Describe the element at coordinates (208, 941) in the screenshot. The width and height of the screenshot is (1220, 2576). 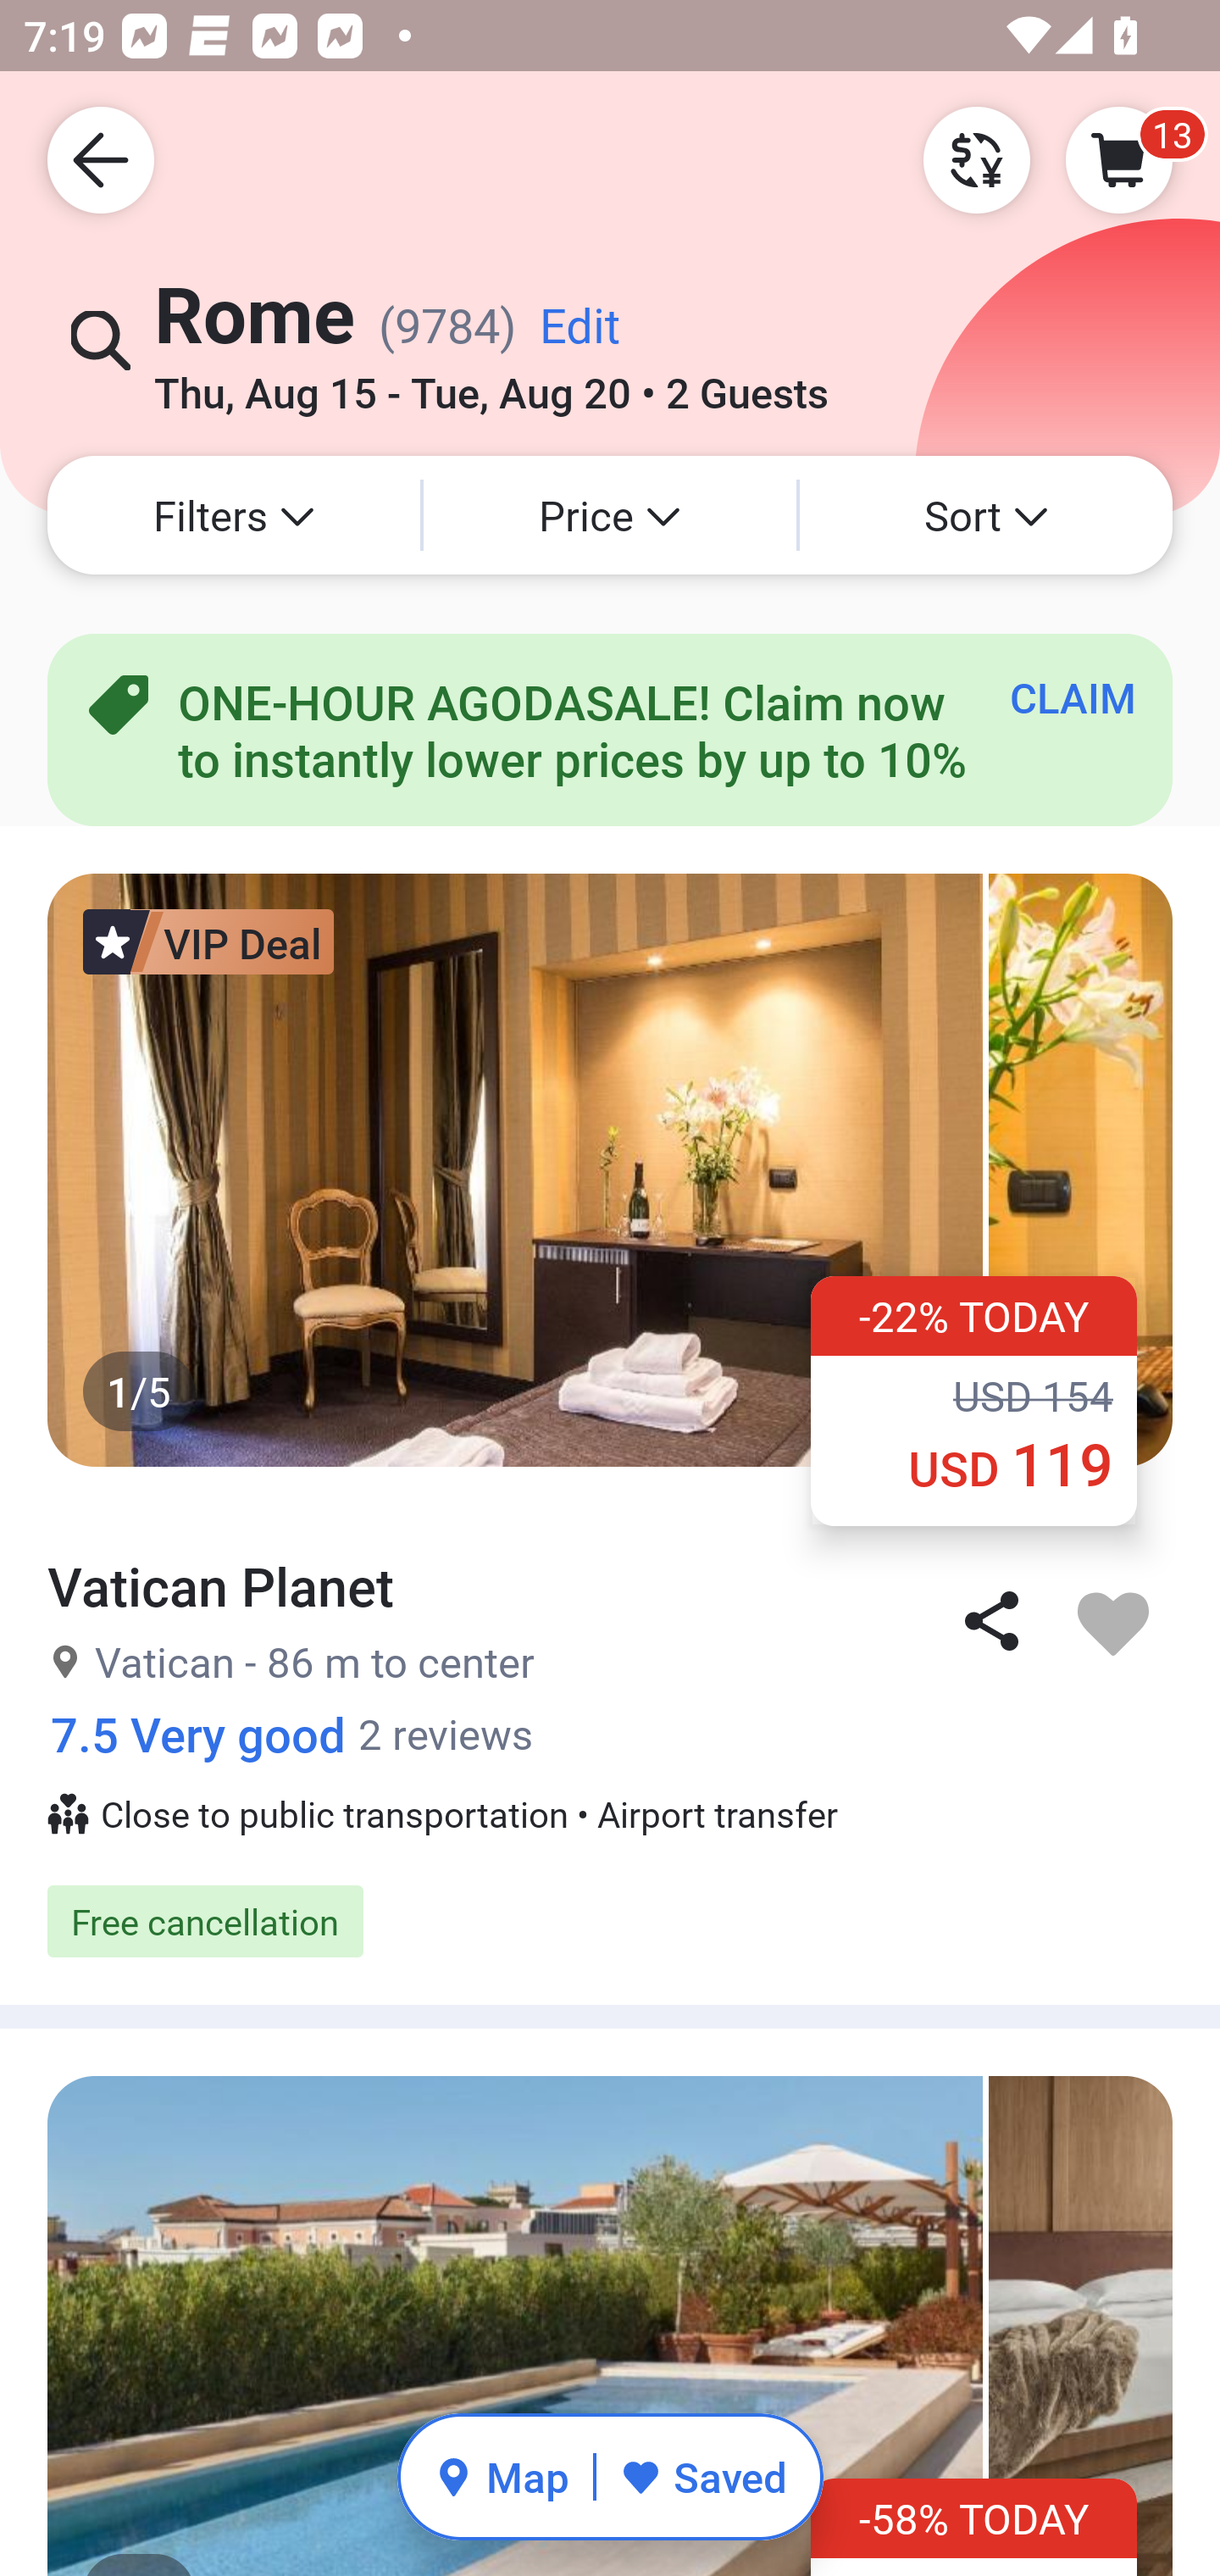
I see `VIP Deal` at that location.